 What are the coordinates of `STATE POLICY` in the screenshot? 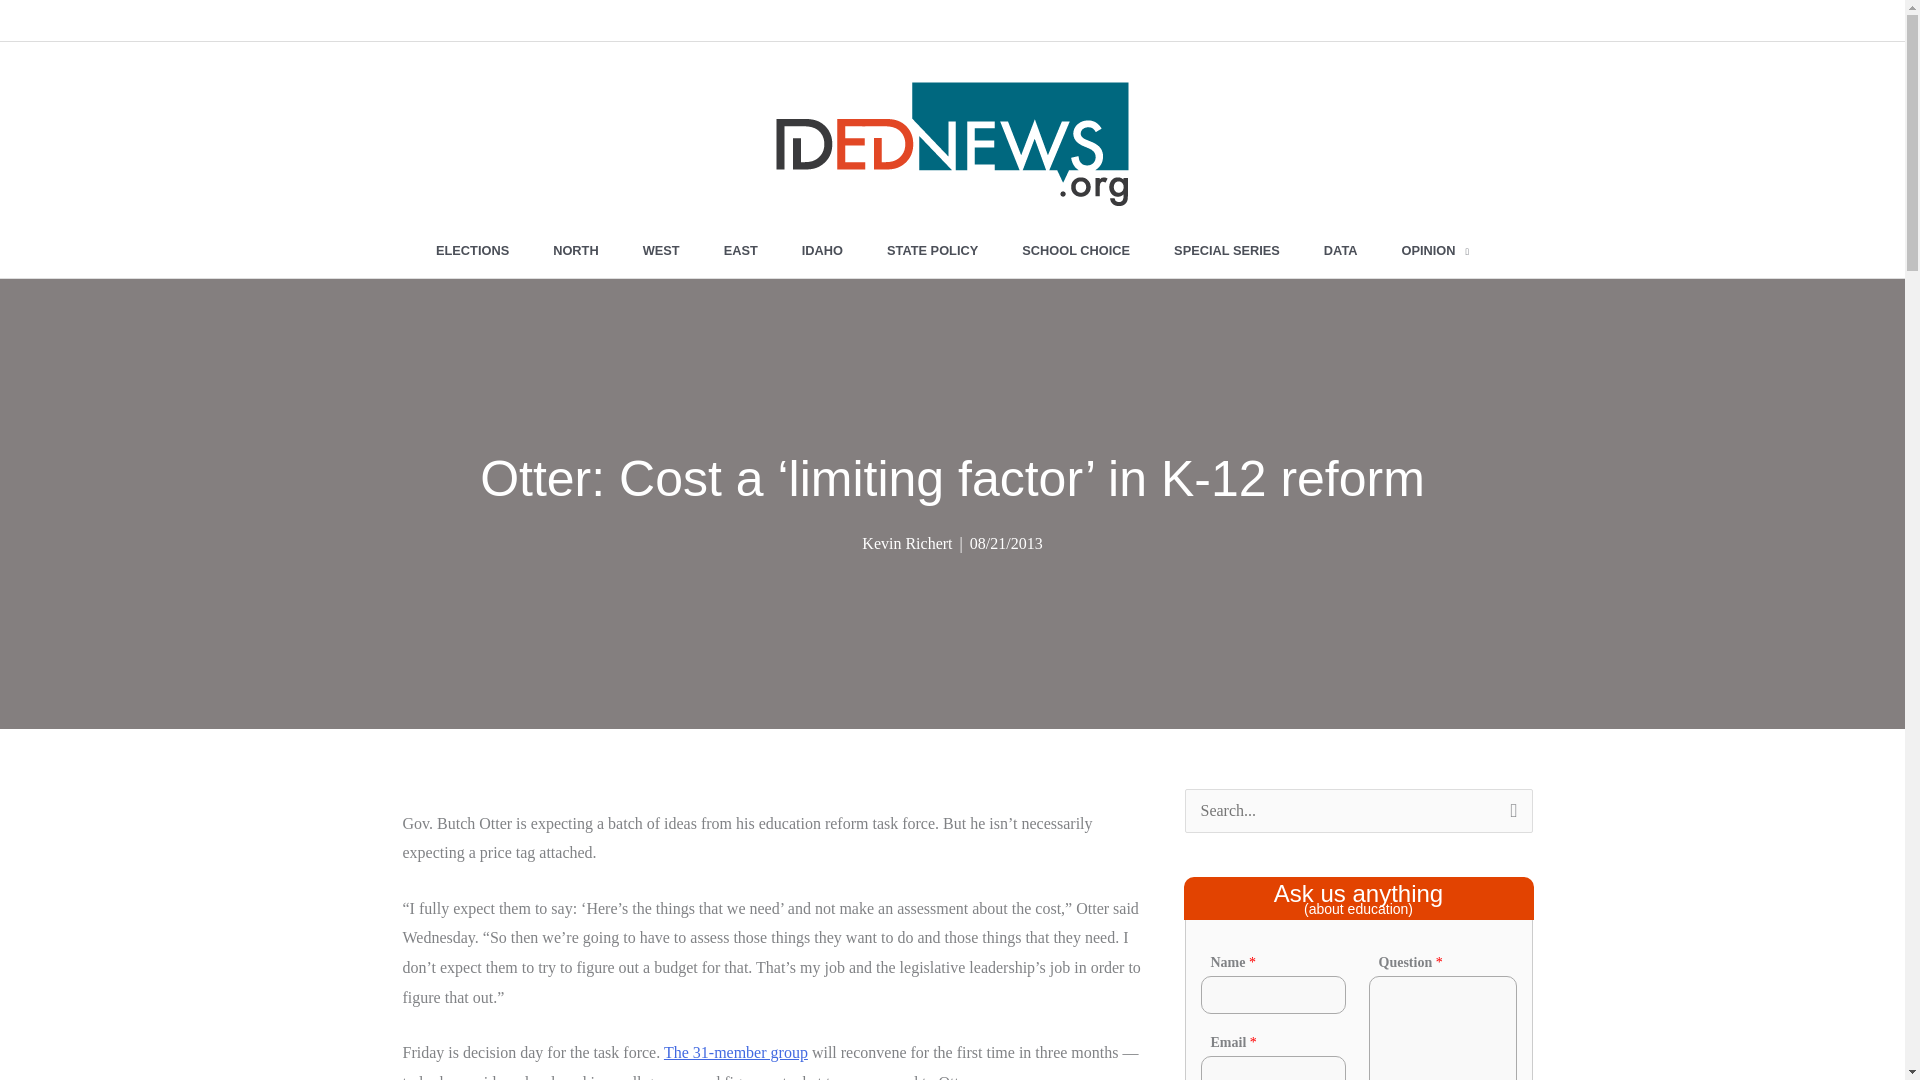 It's located at (932, 250).